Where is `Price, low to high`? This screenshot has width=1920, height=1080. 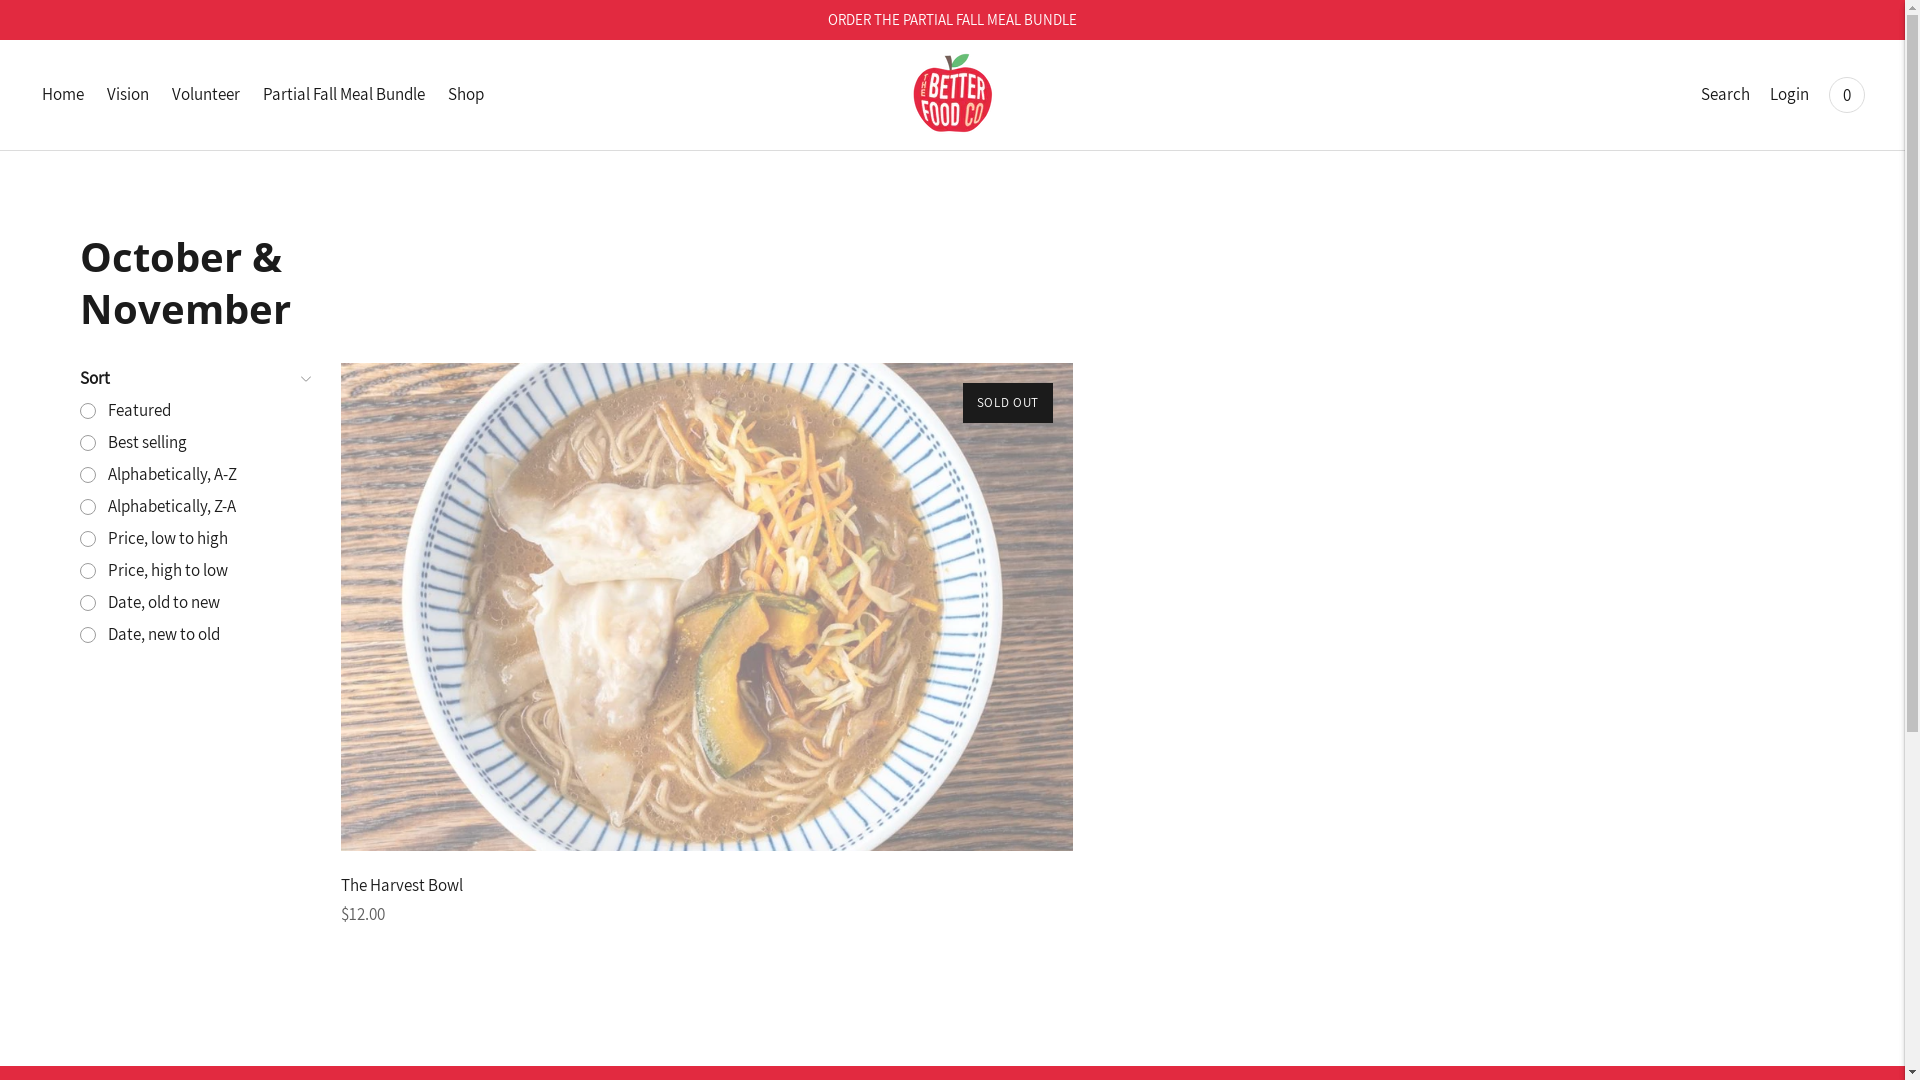
Price, low to high is located at coordinates (194, 539).